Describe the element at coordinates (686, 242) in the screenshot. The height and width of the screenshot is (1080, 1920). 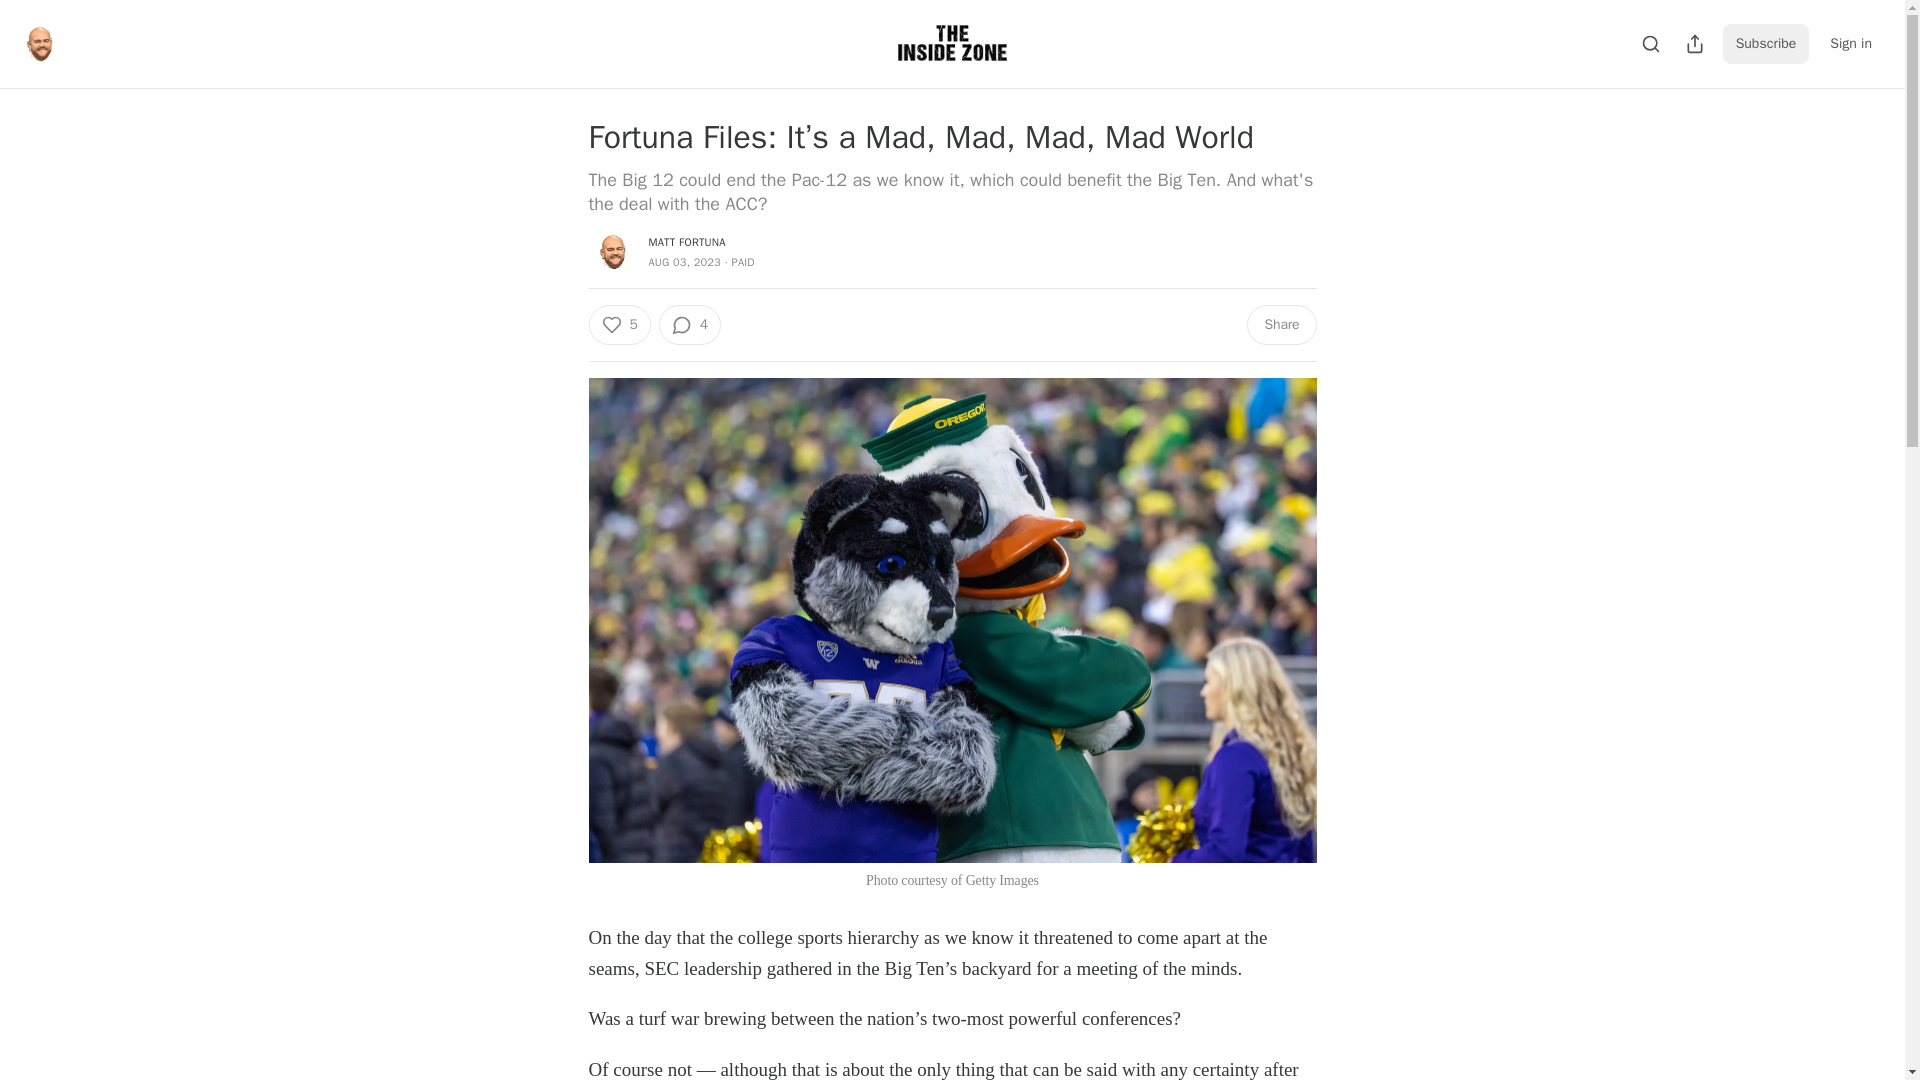
I see `MATT FORTUNA` at that location.